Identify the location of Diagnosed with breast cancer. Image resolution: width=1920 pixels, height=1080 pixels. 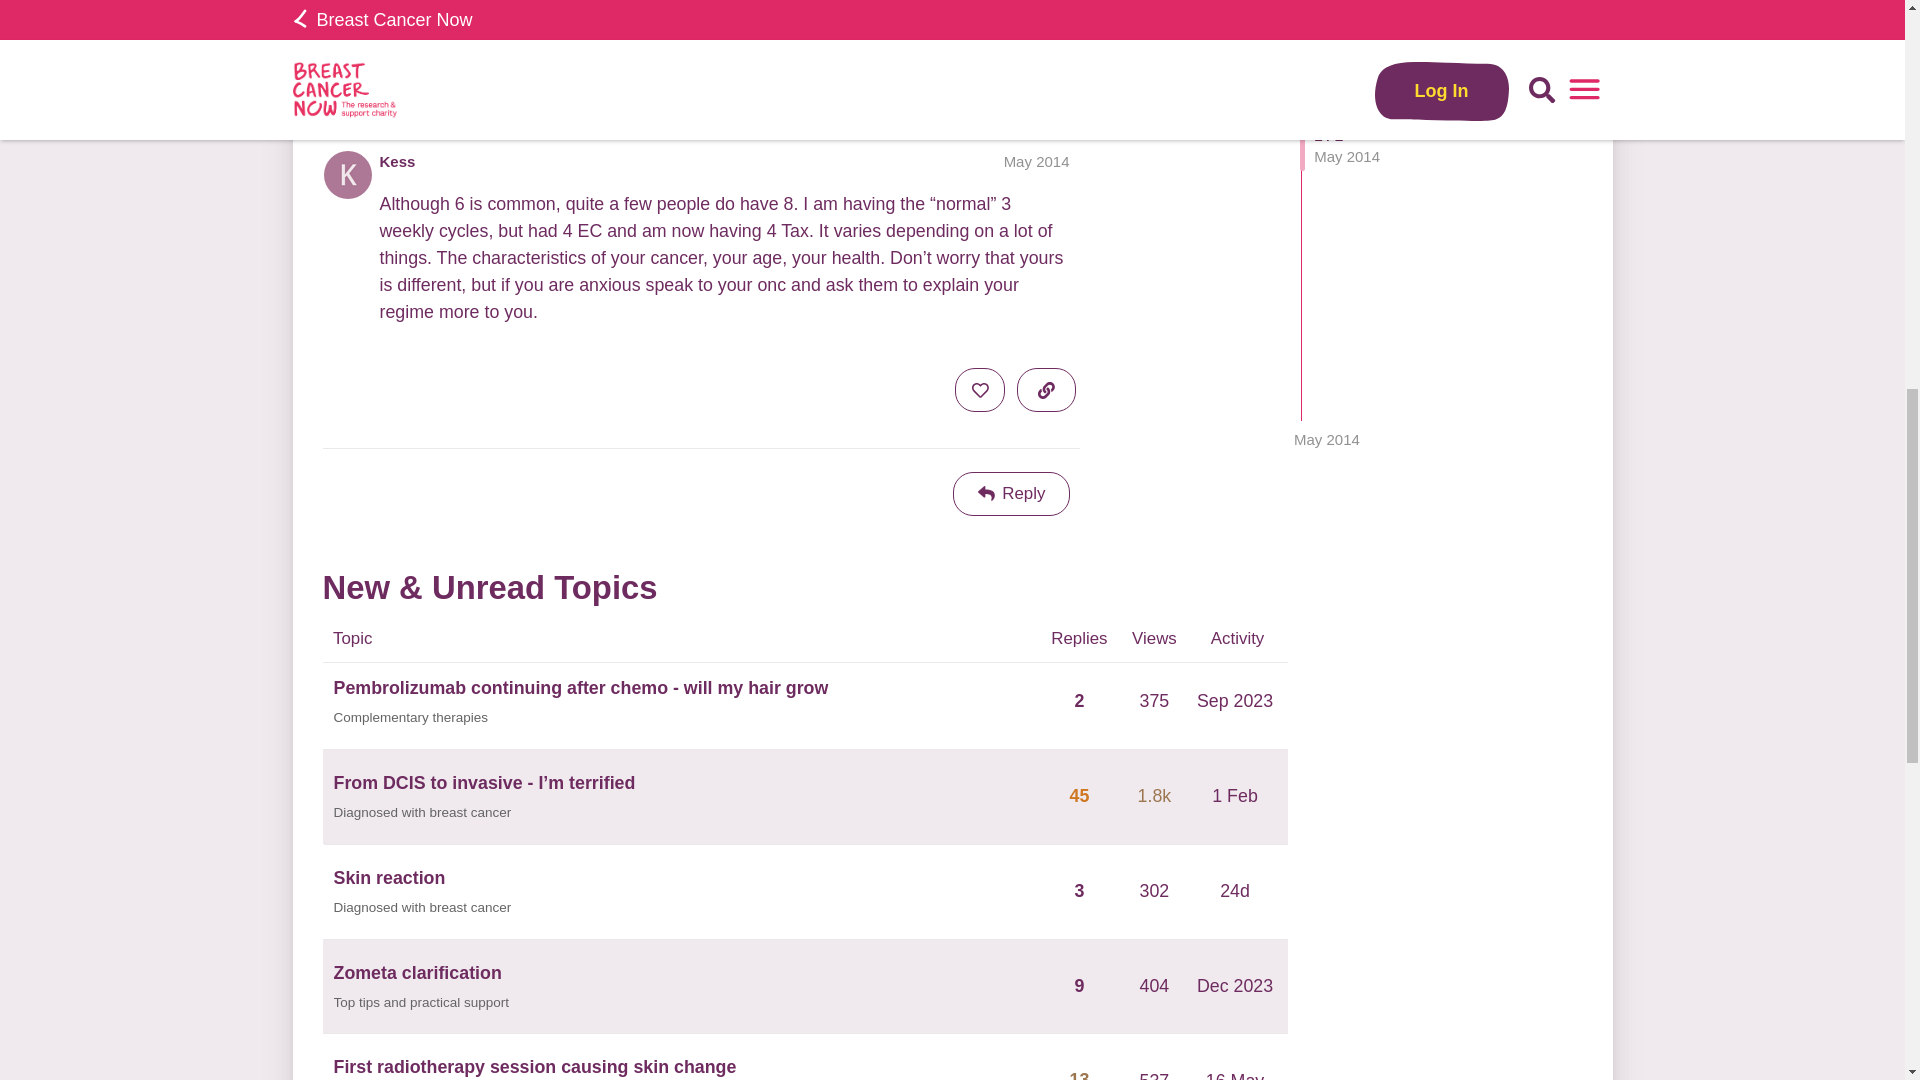
(423, 814).